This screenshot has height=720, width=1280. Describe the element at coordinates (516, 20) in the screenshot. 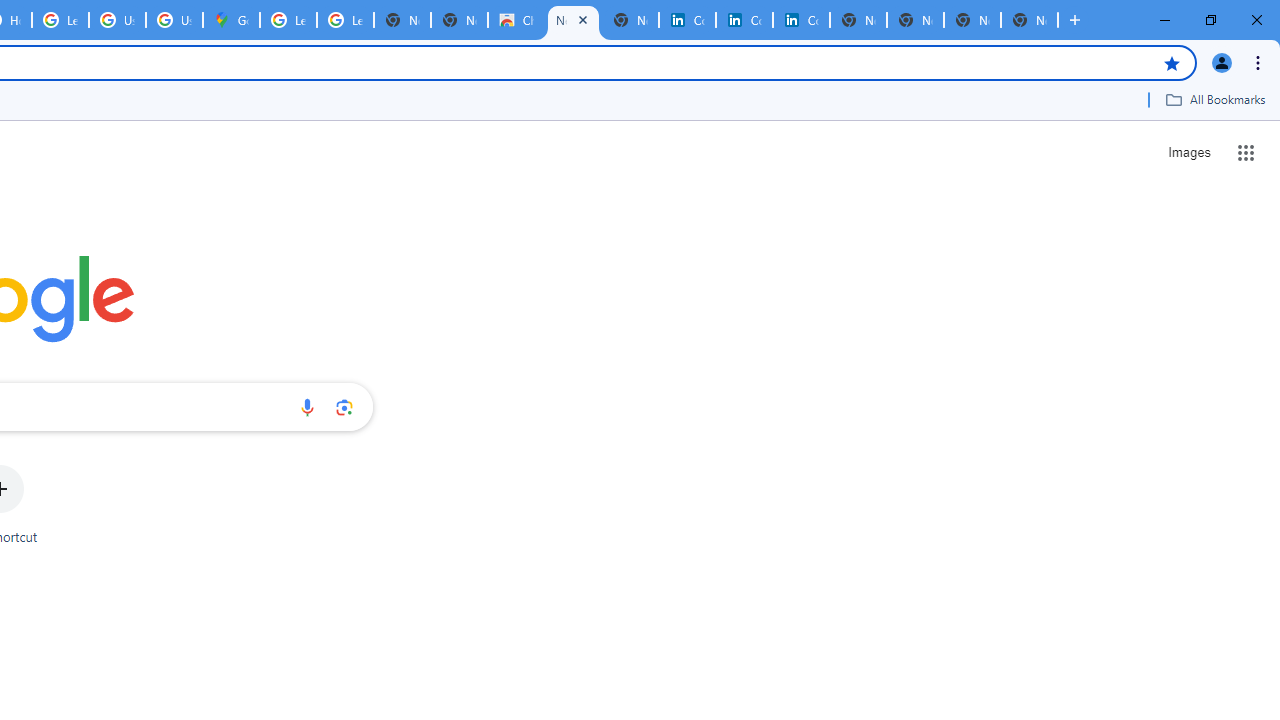

I see `Chrome Web Store` at that location.